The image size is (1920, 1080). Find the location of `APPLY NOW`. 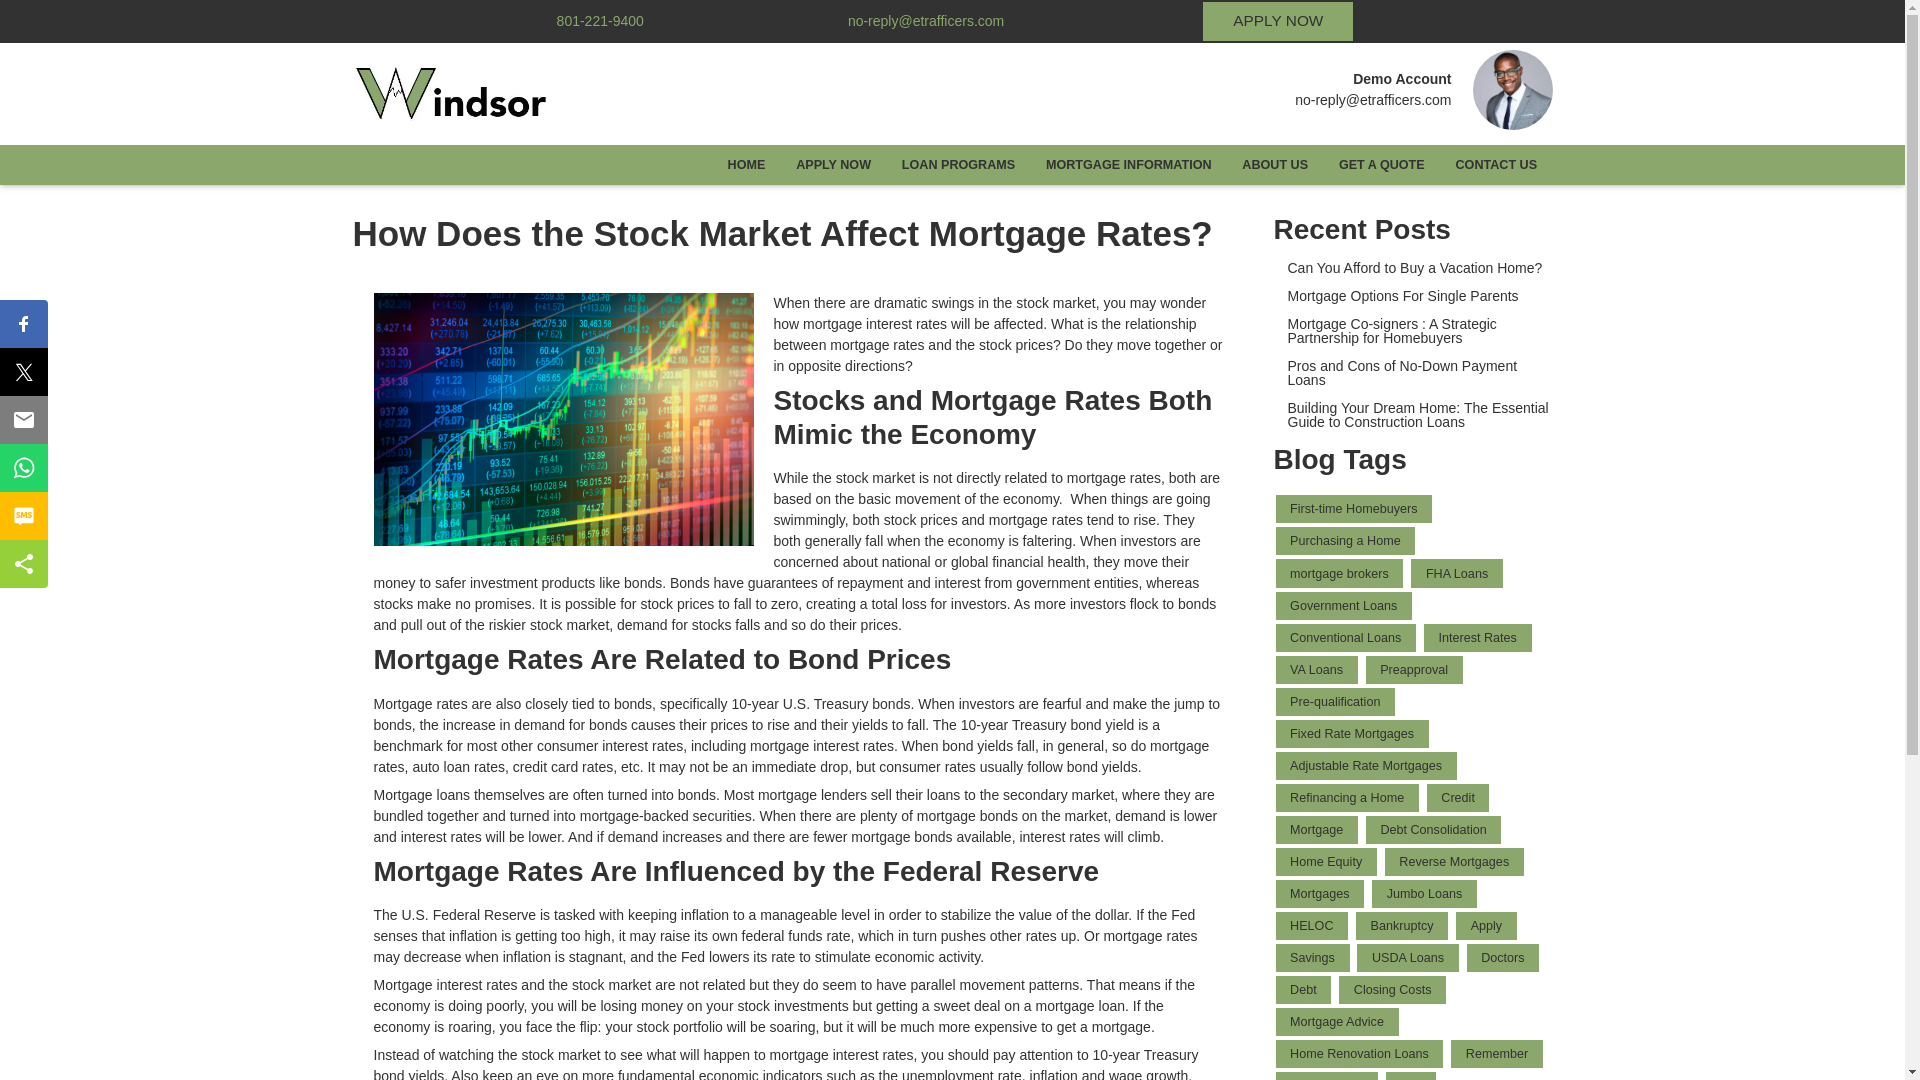

APPLY NOW is located at coordinates (1278, 22).